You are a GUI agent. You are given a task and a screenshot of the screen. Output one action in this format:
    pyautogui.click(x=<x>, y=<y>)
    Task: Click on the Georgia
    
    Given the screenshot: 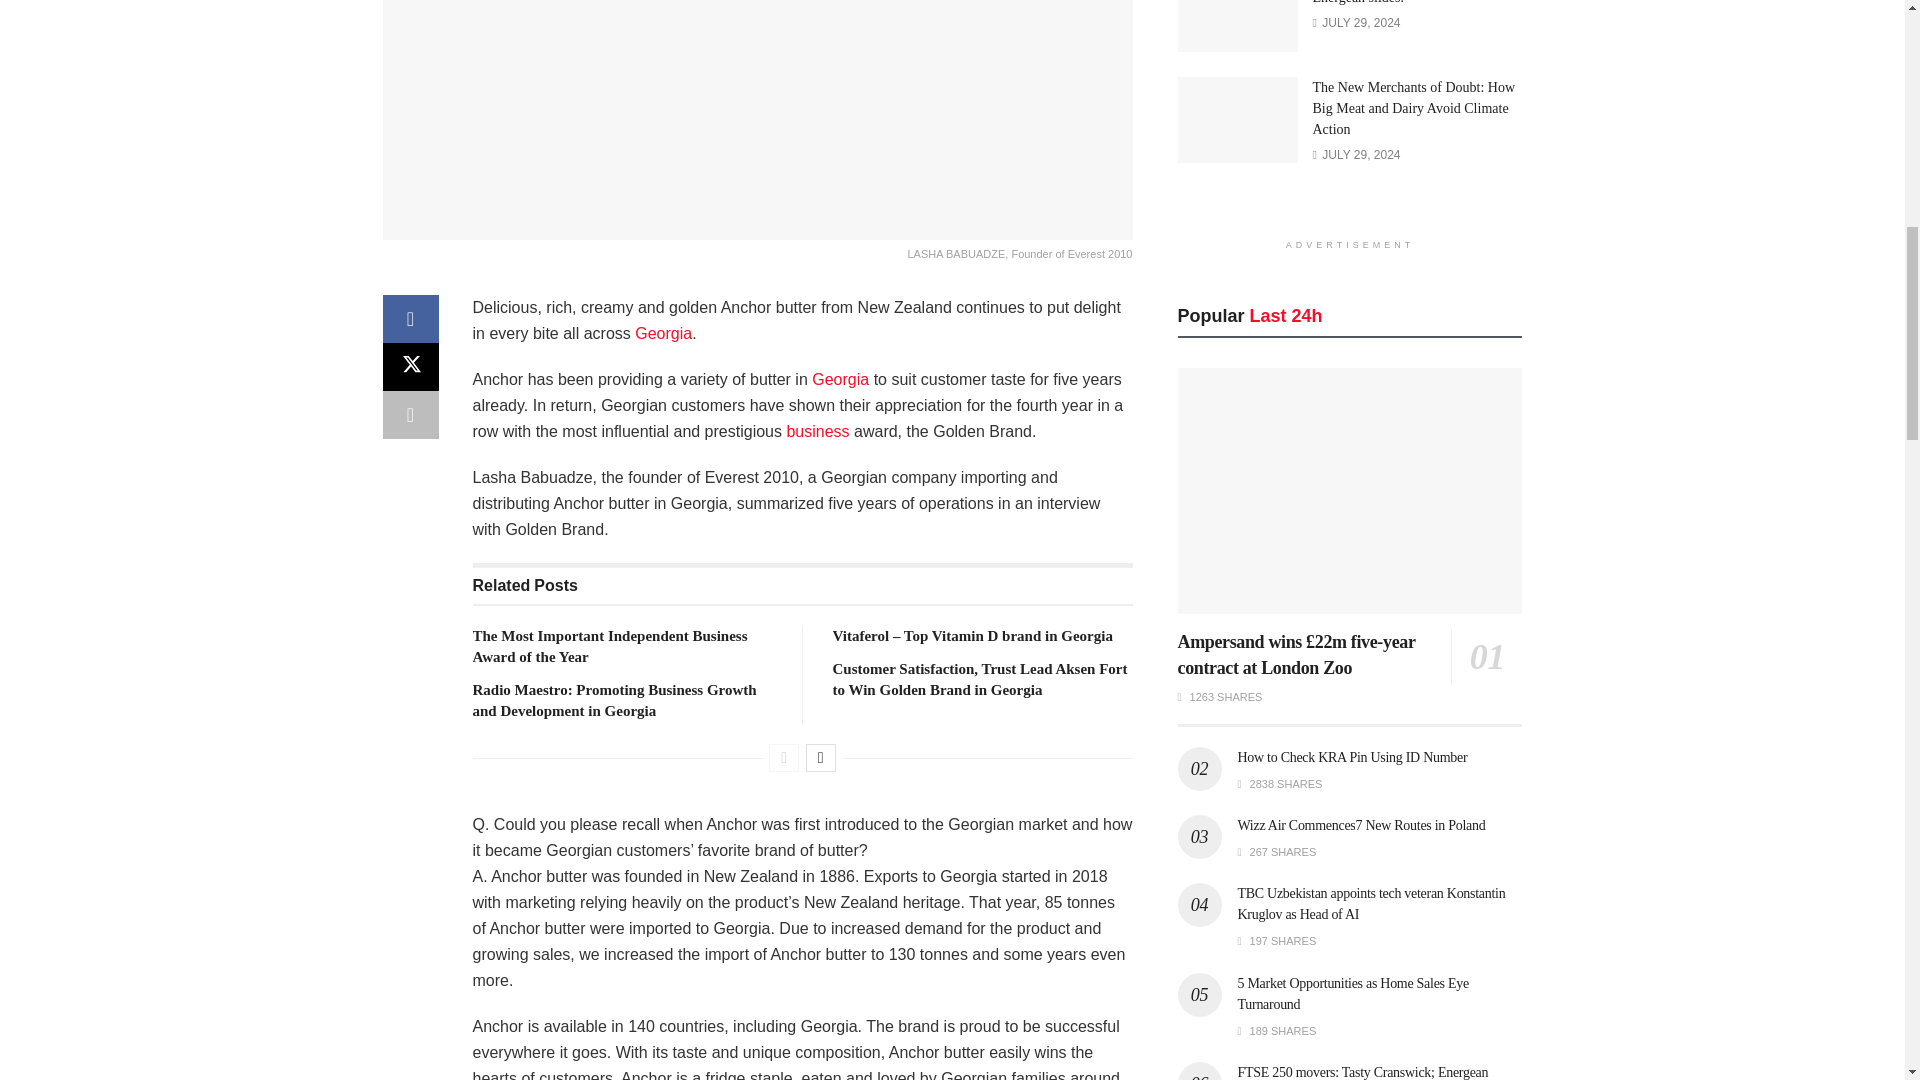 What is the action you would take?
    pyautogui.click(x=663, y=334)
    